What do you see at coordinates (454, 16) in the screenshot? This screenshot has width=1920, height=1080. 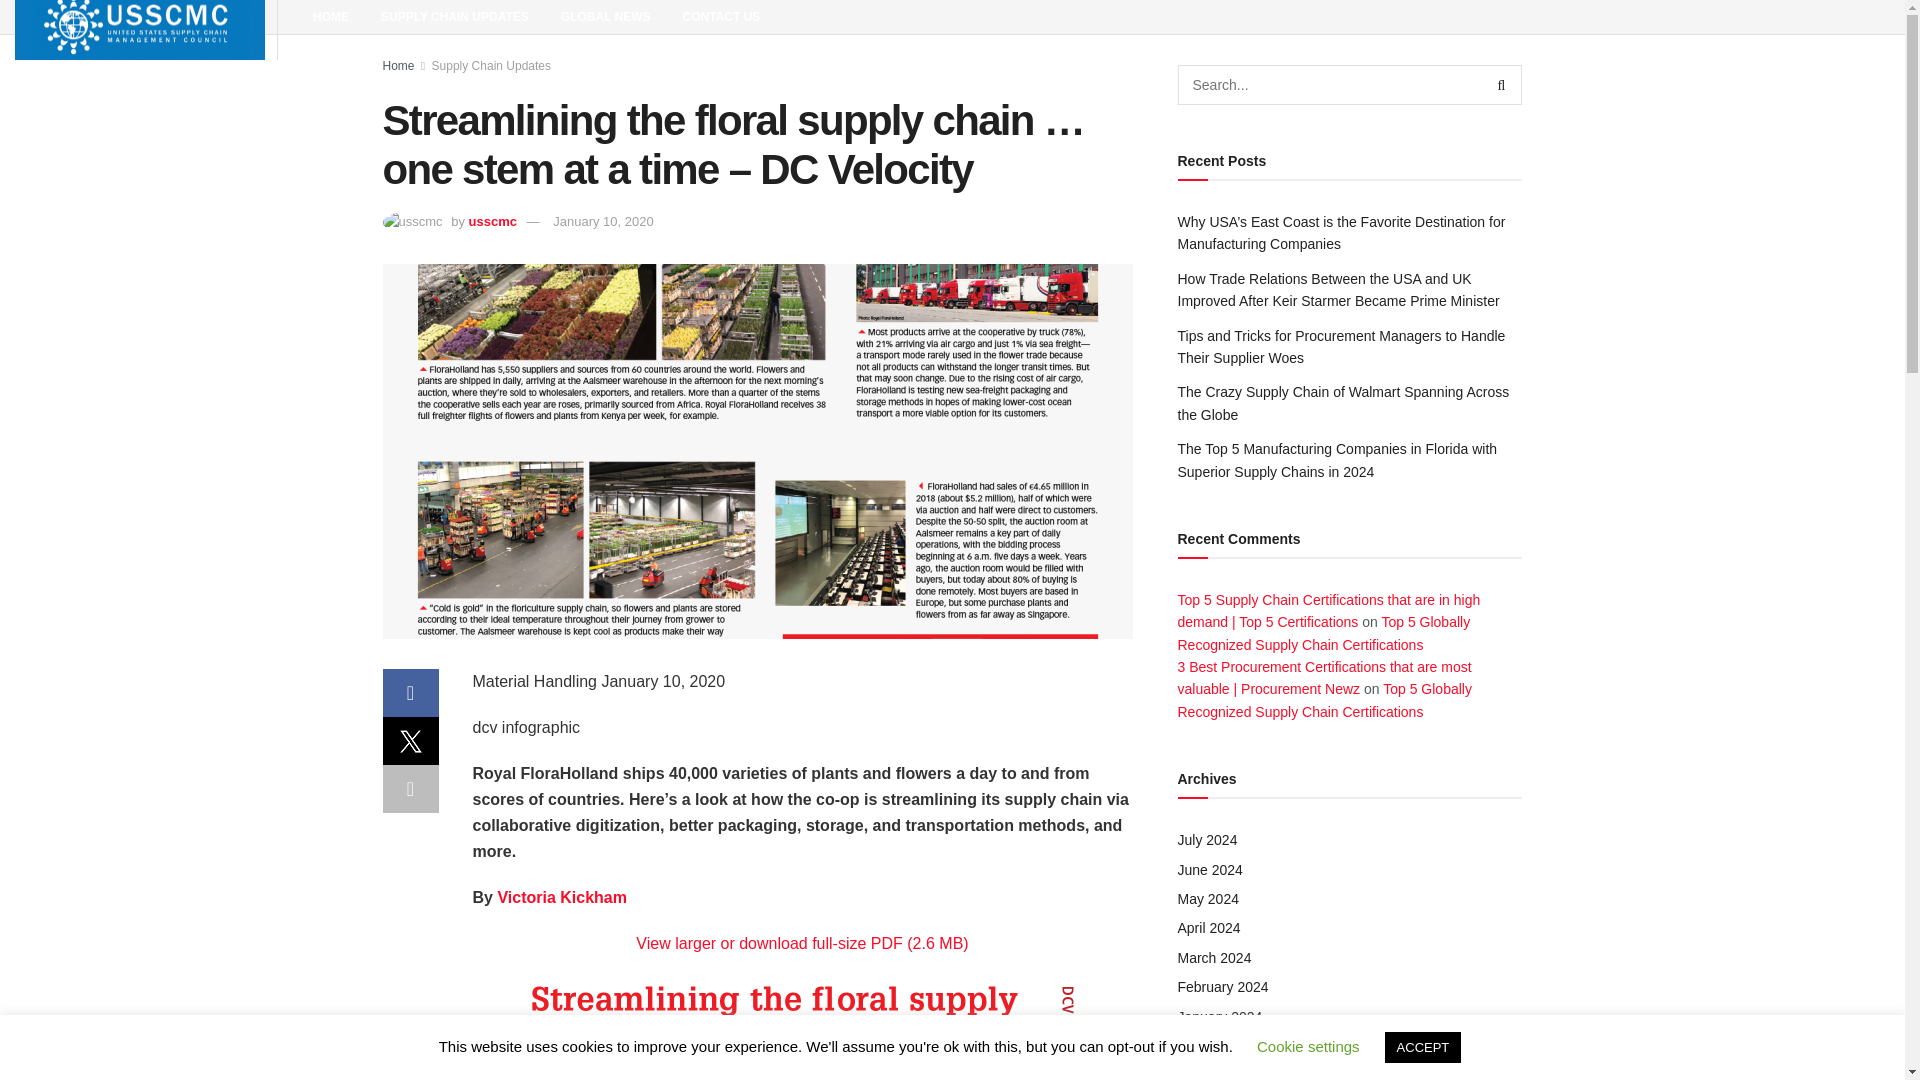 I see `SUPPLY CHAIN UPDATES` at bounding box center [454, 16].